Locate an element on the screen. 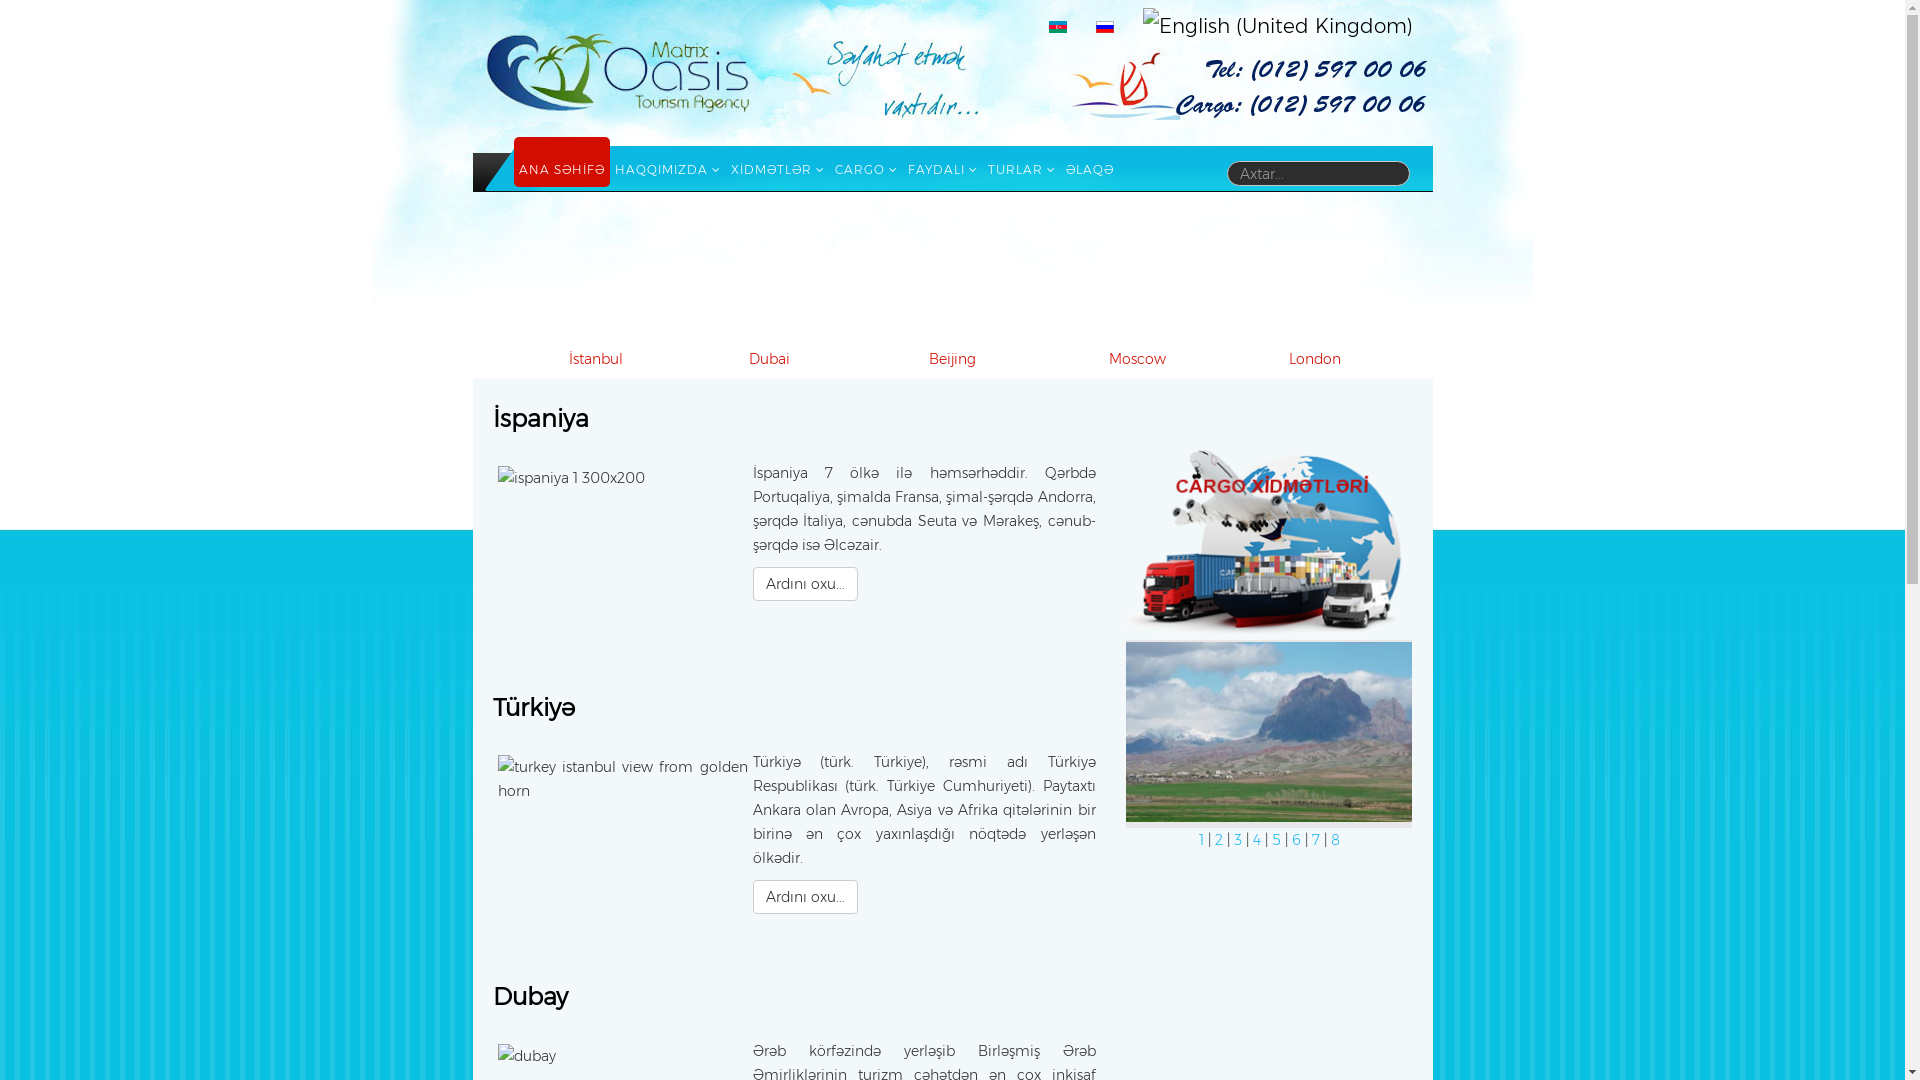  HAQQIMIZDA is located at coordinates (668, 162).